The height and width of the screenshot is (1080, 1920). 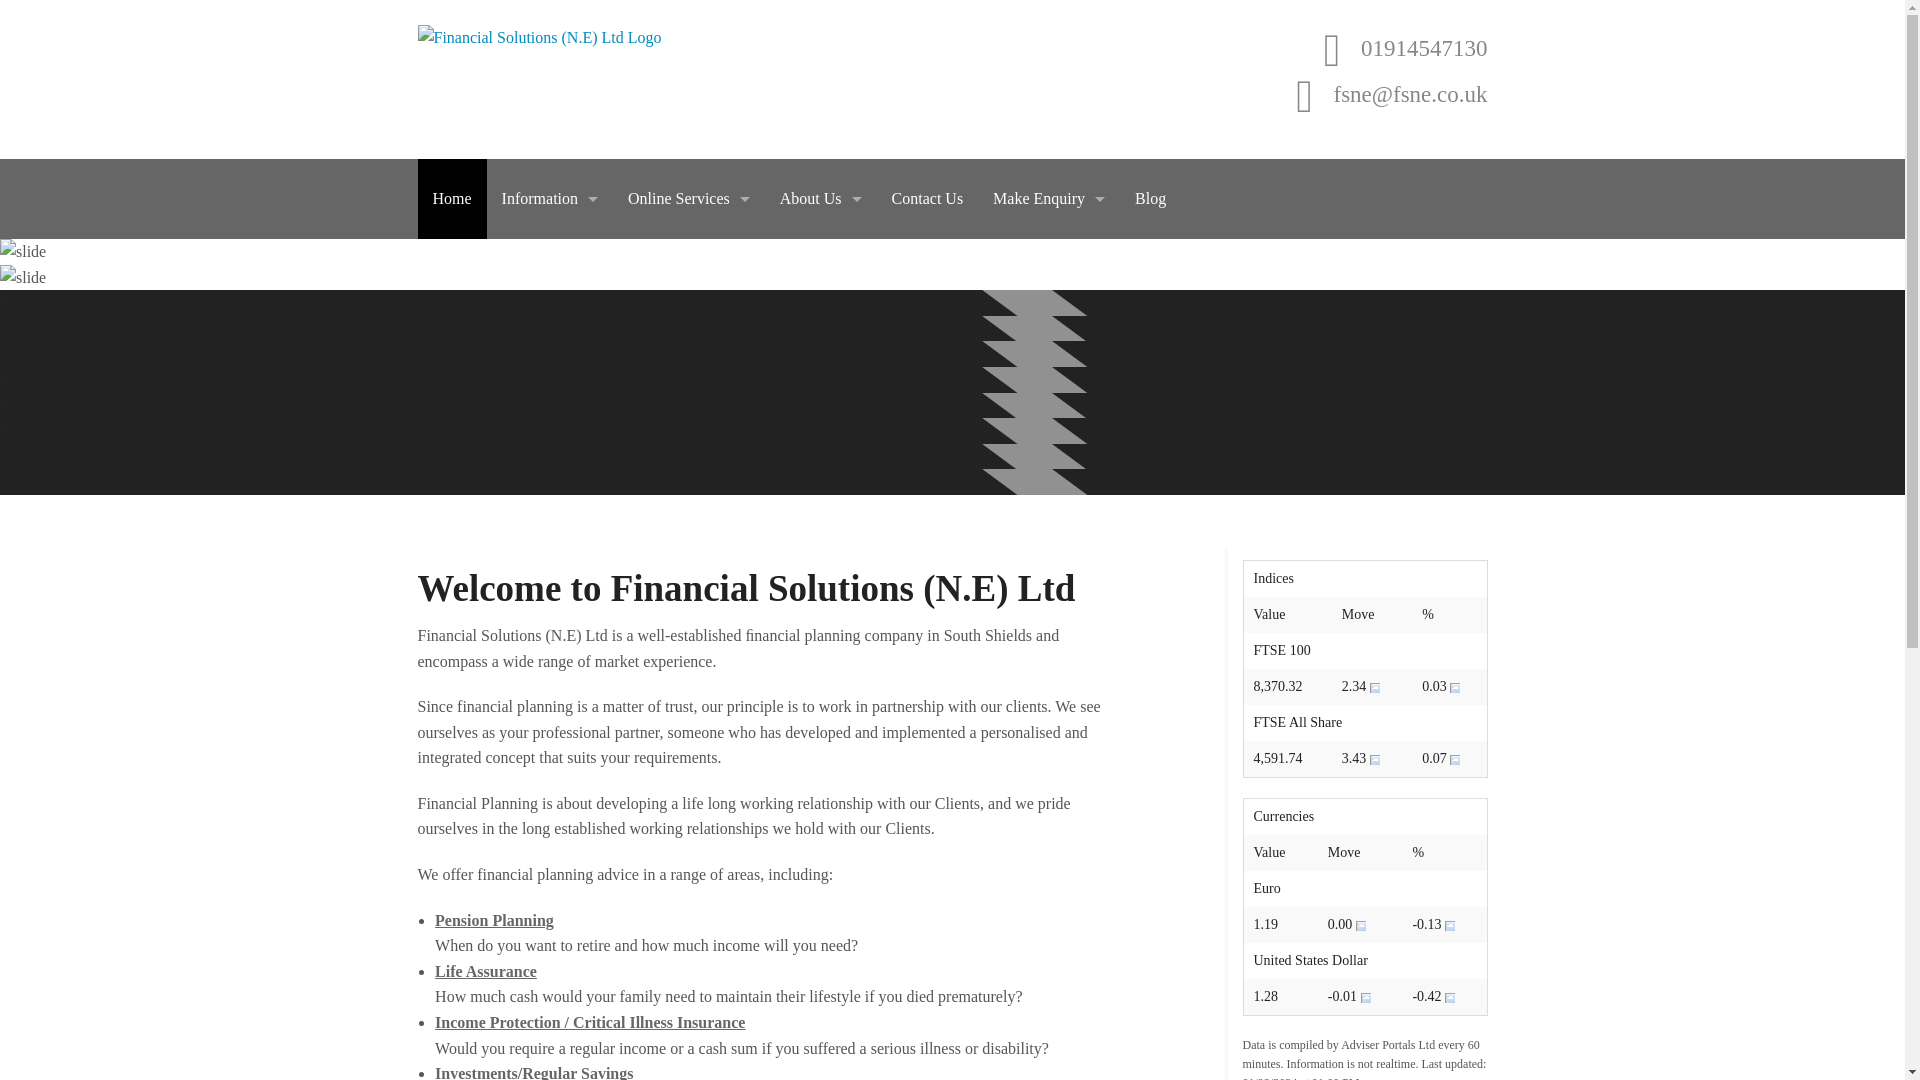 What do you see at coordinates (550, 486) in the screenshot?
I see `At Retirement` at bounding box center [550, 486].